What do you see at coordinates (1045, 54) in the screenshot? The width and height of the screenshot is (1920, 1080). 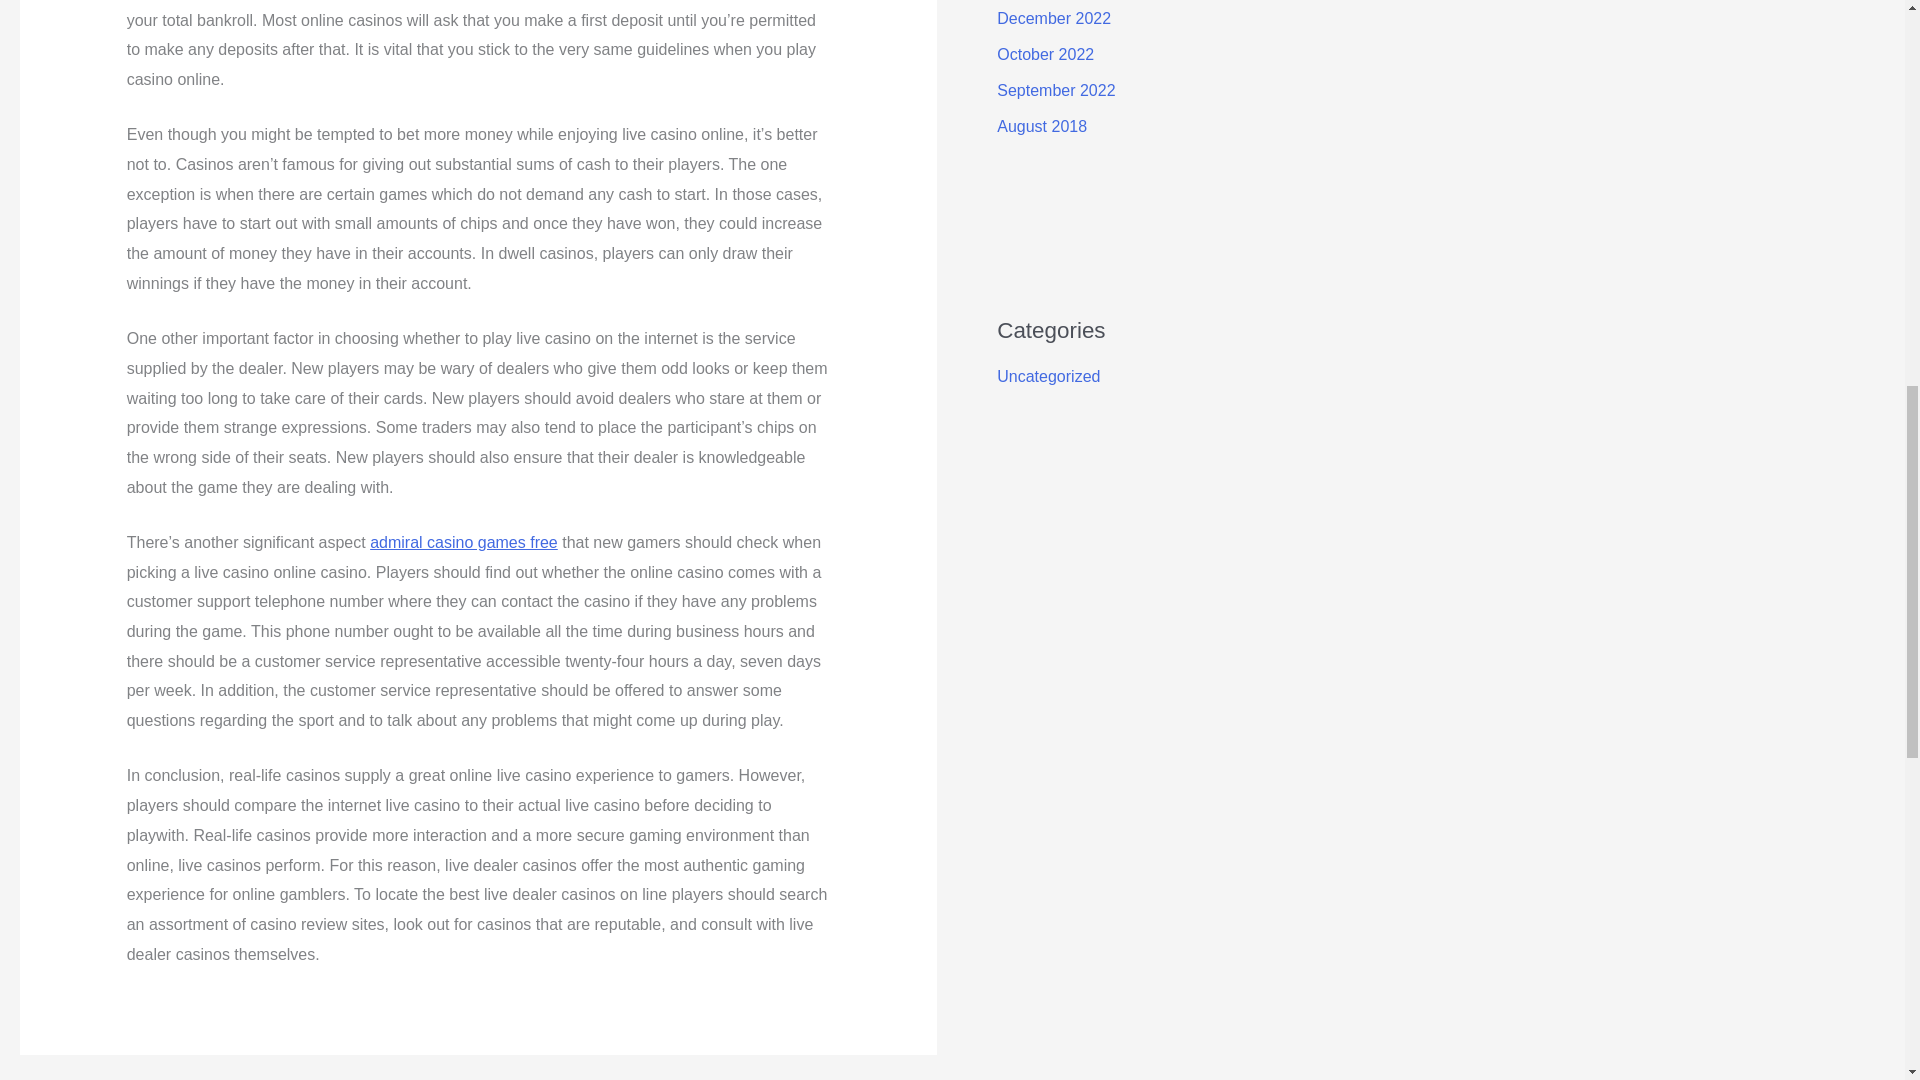 I see `October 2022` at bounding box center [1045, 54].